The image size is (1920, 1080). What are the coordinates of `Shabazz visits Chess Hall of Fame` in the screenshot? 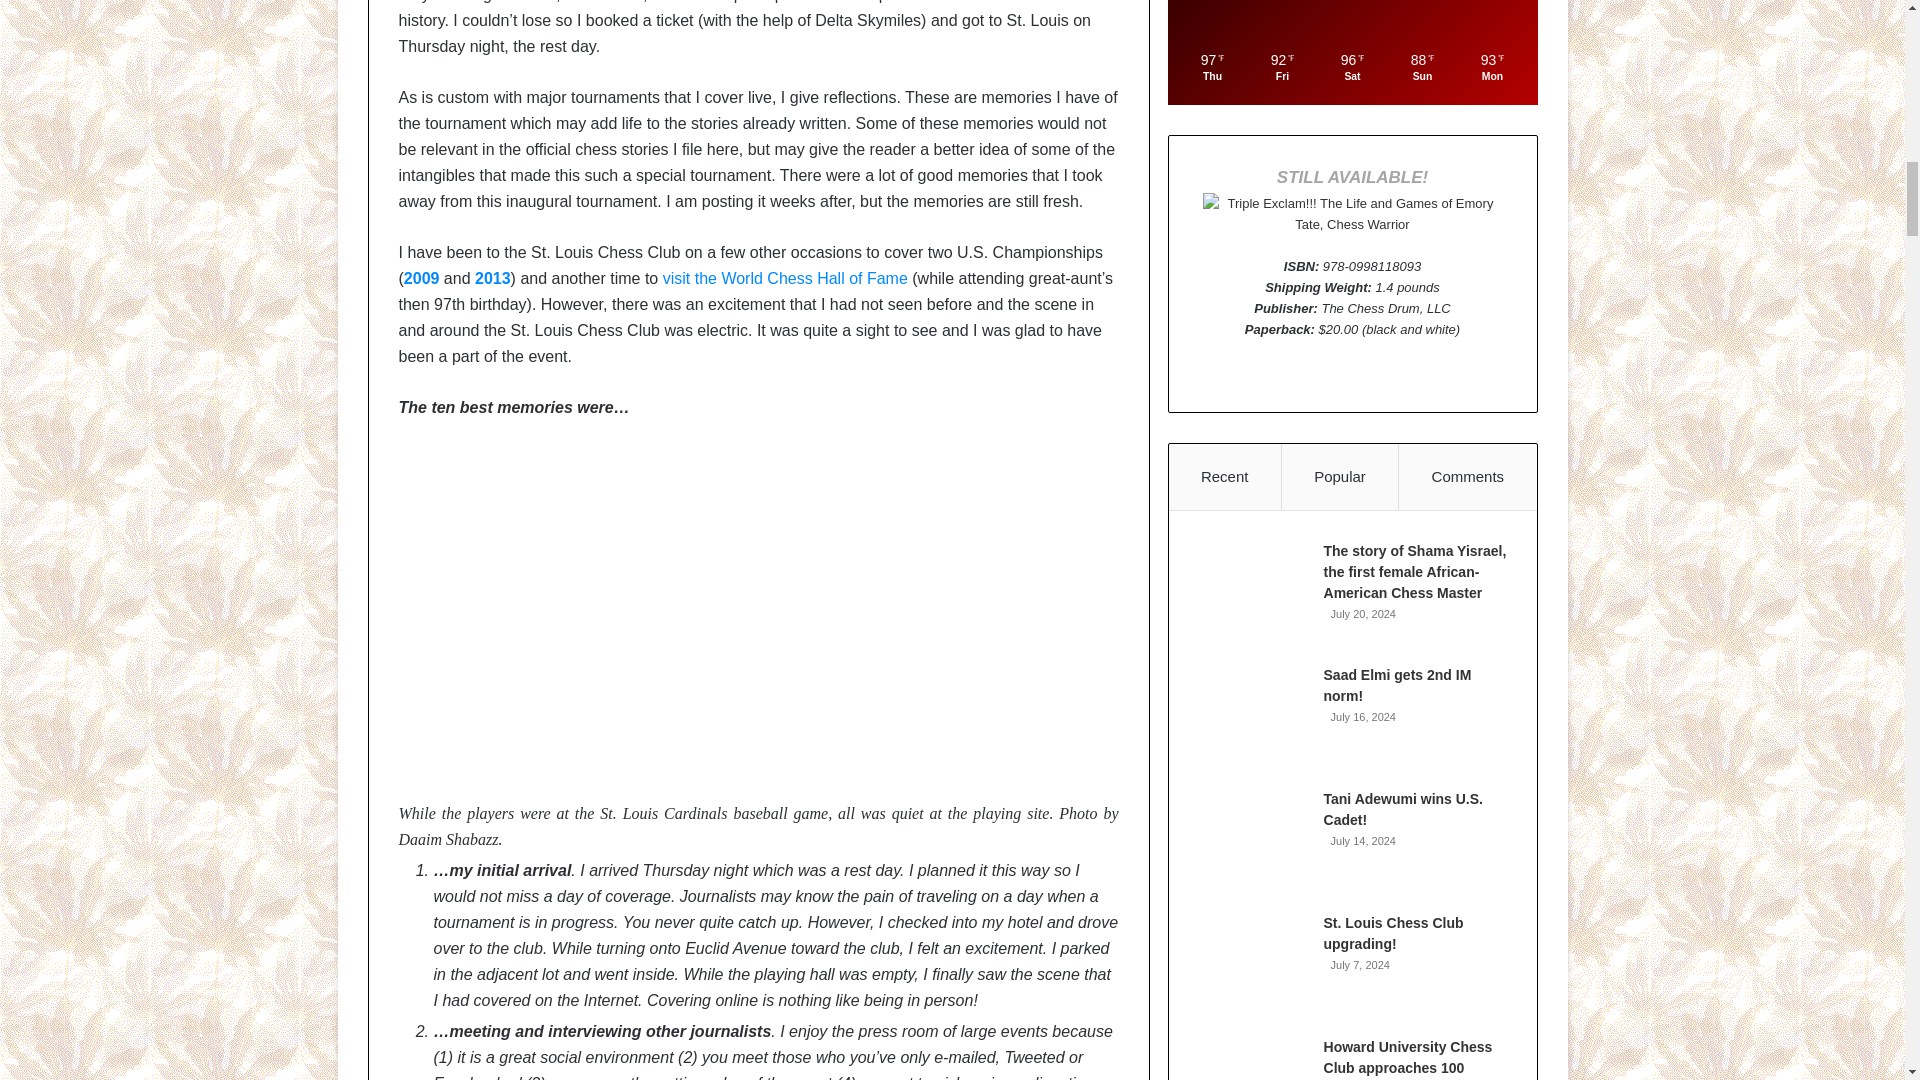 It's located at (785, 278).